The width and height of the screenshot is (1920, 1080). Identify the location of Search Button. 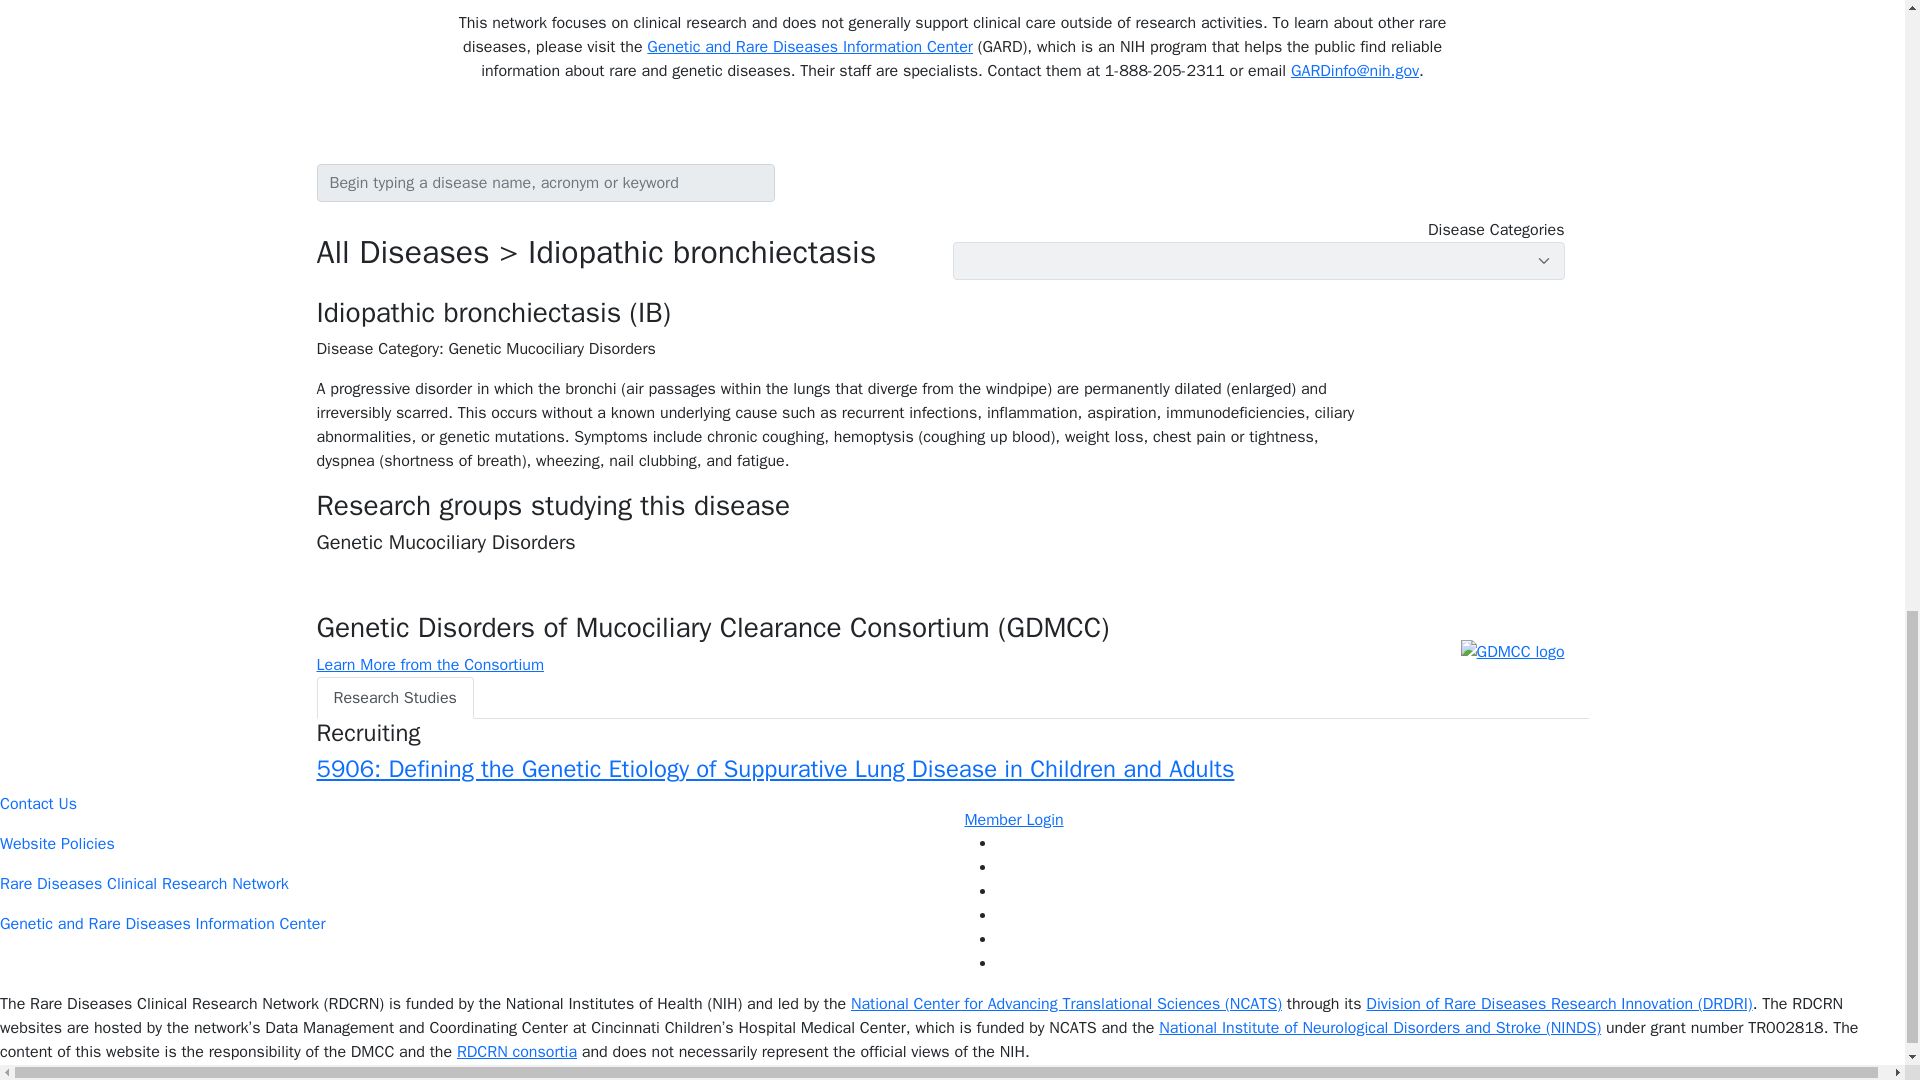
(786, 176).